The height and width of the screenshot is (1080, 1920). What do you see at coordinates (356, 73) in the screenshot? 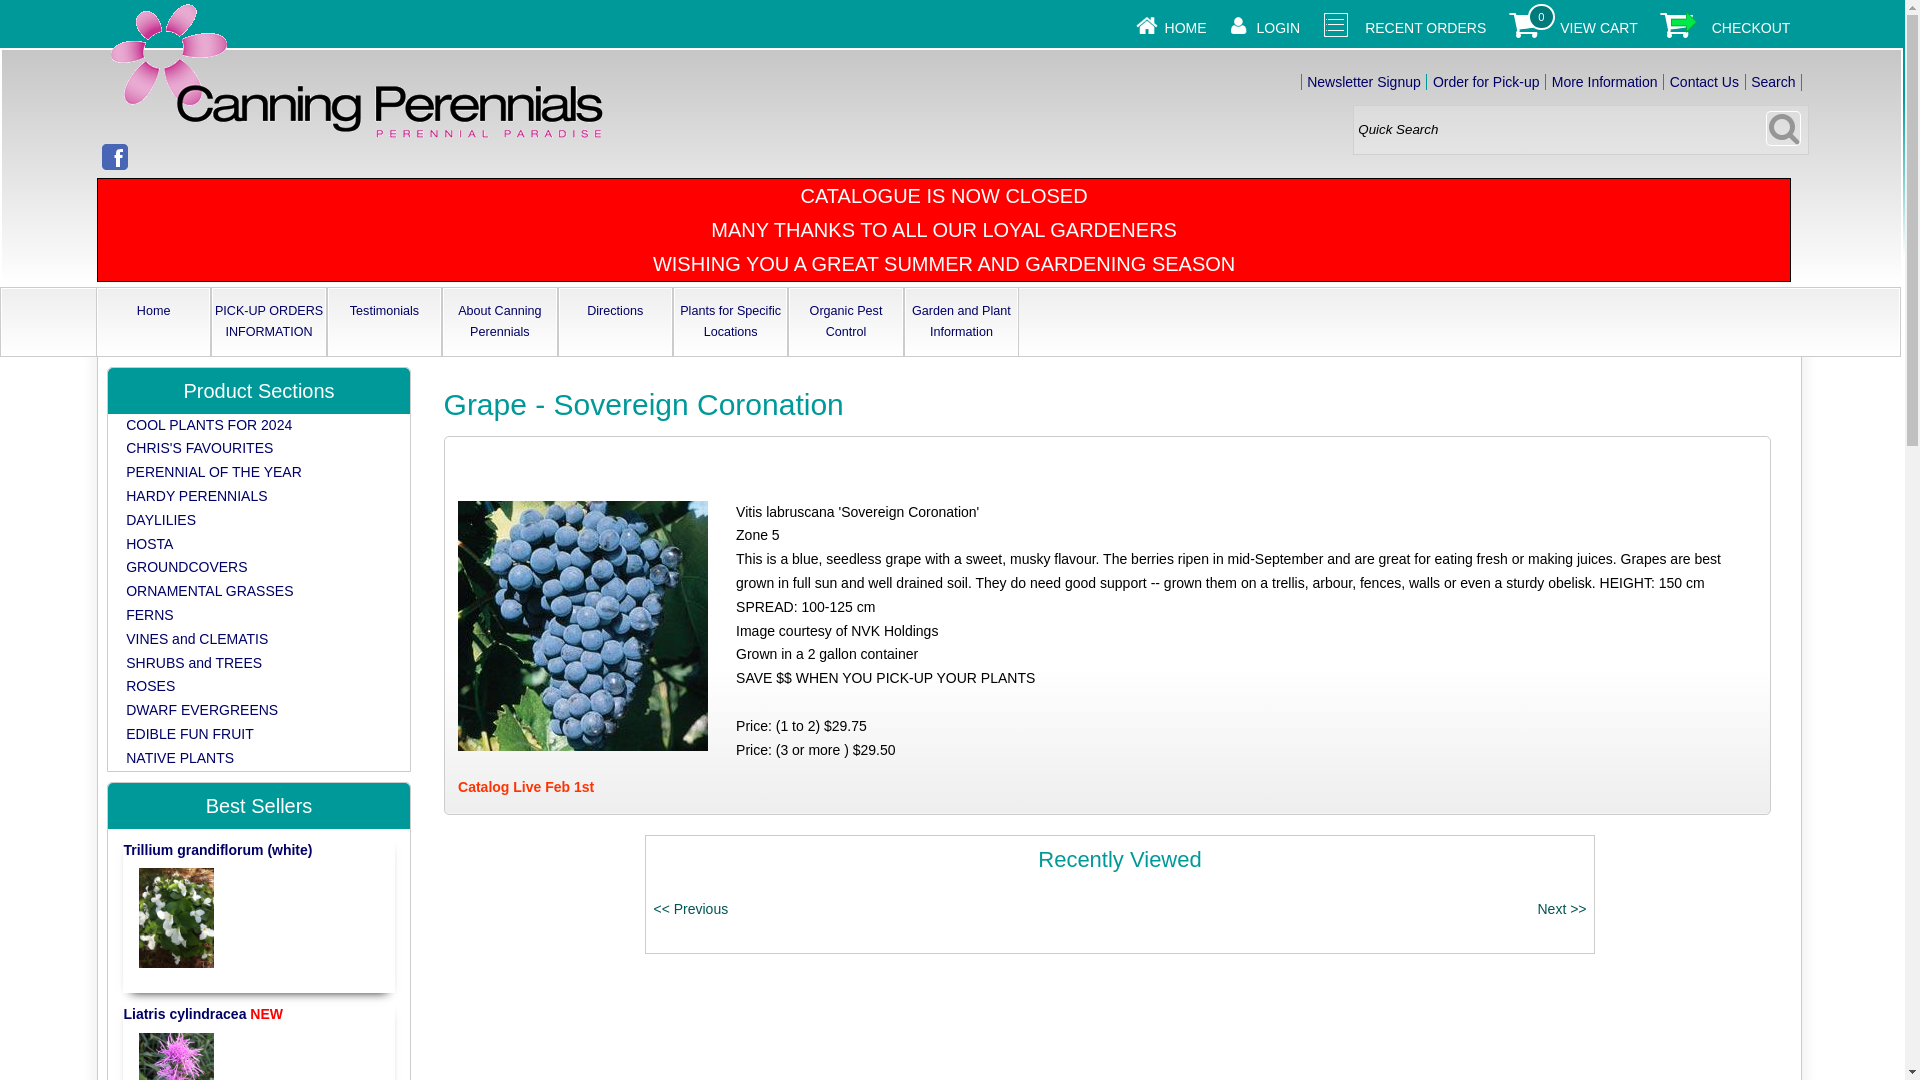
I see `Canning Perennials CATALOGUE` at bounding box center [356, 73].